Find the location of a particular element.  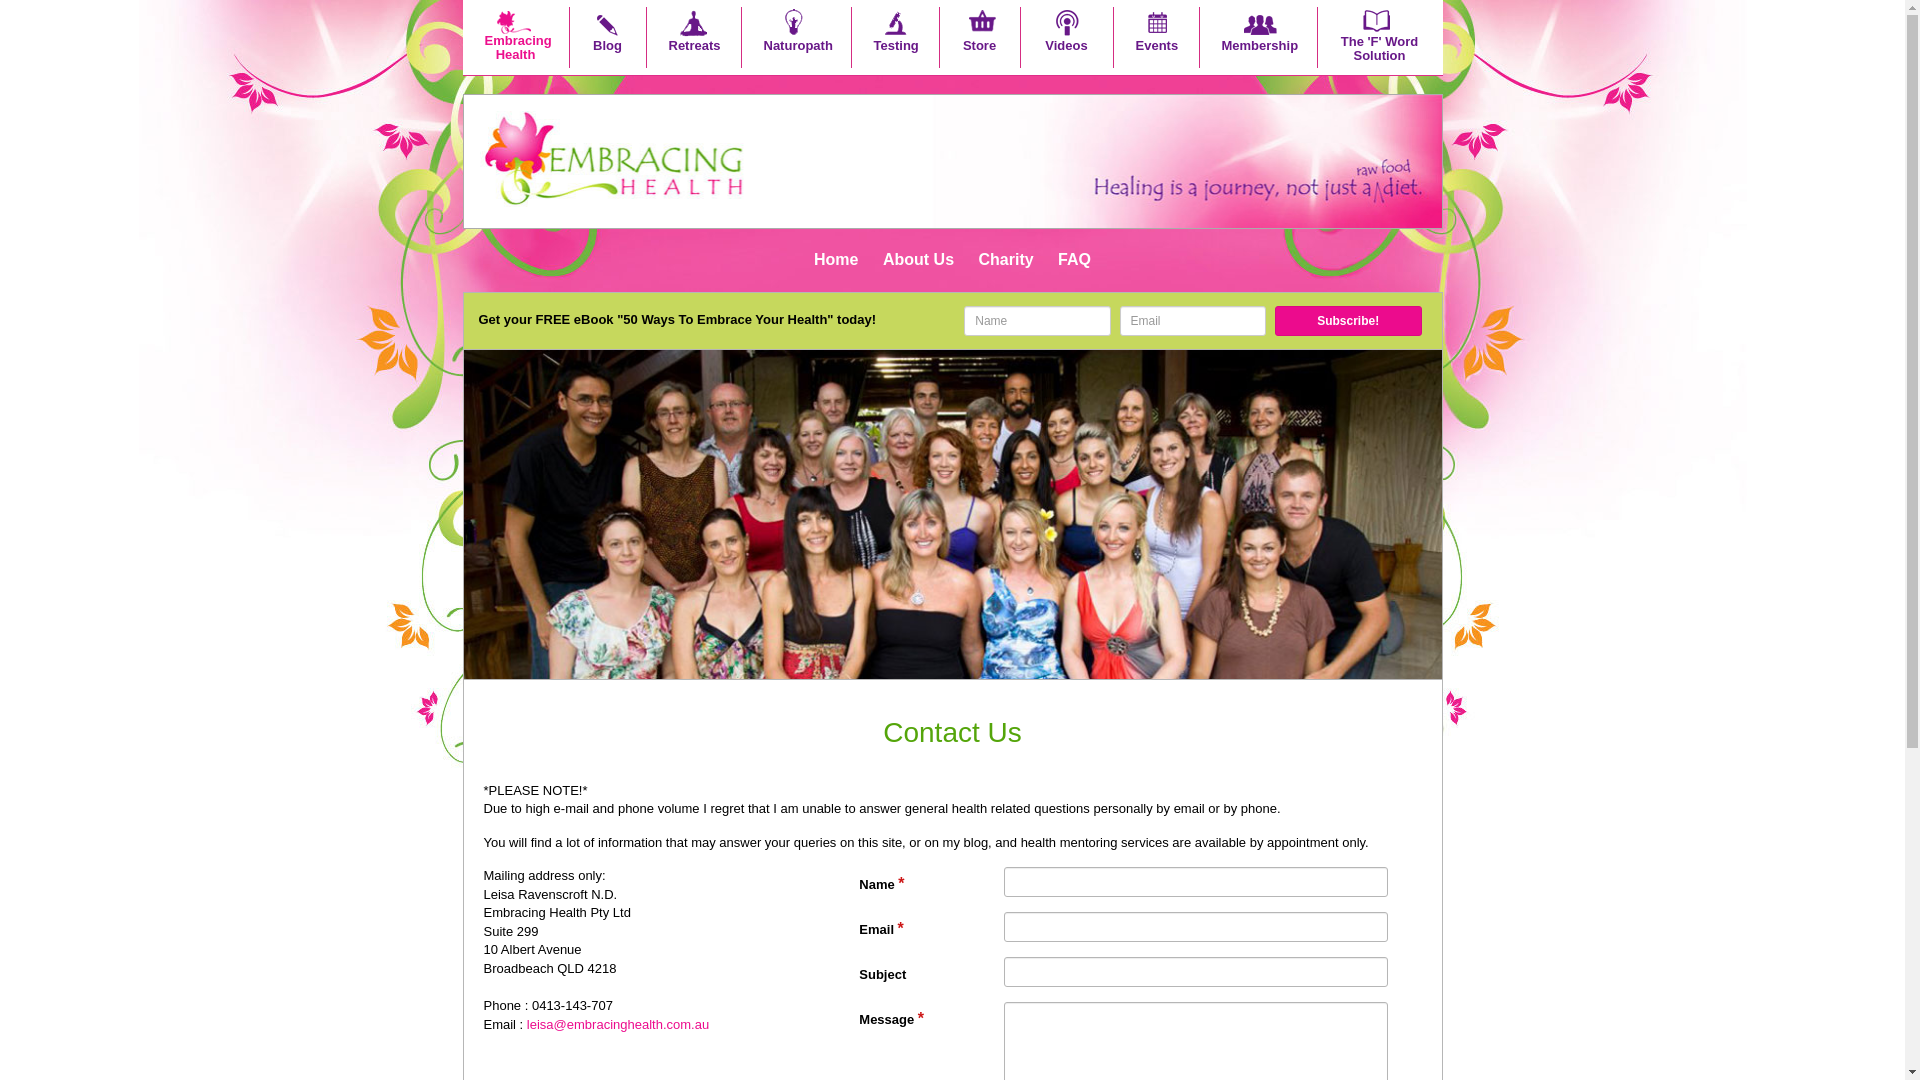

The 'F' Word Solution is located at coordinates (1380, 39).